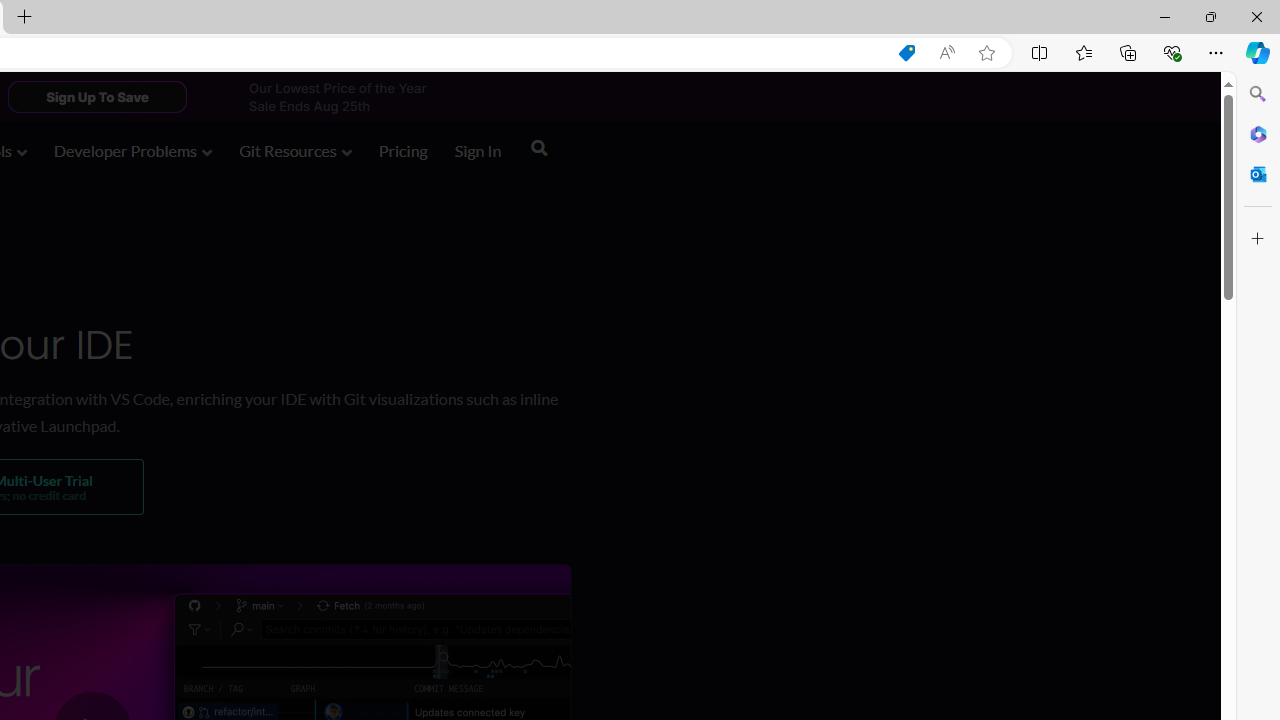 The height and width of the screenshot is (720, 1280). Describe the element at coordinates (478, 152) in the screenshot. I see `Sign In` at that location.